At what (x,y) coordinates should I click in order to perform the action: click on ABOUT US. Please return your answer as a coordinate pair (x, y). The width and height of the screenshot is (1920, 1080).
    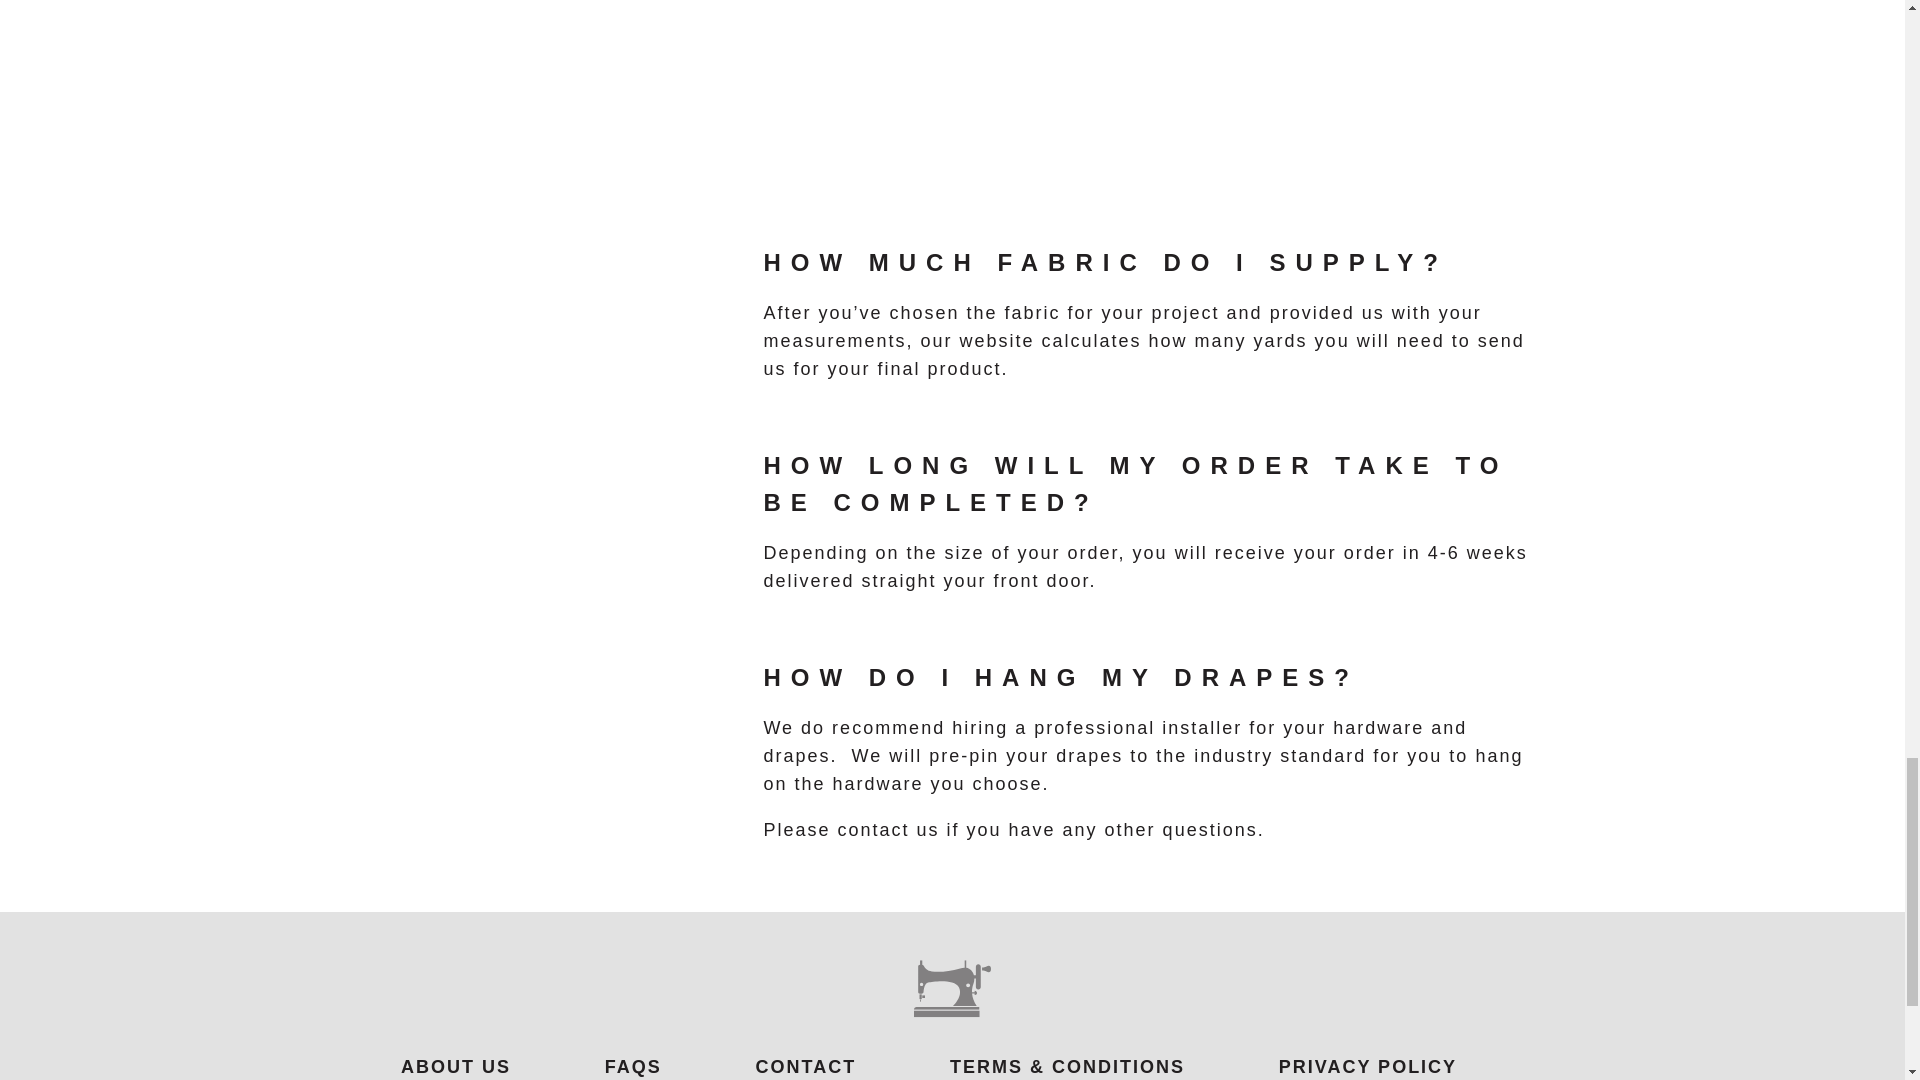
    Looking at the image, I should click on (456, 1066).